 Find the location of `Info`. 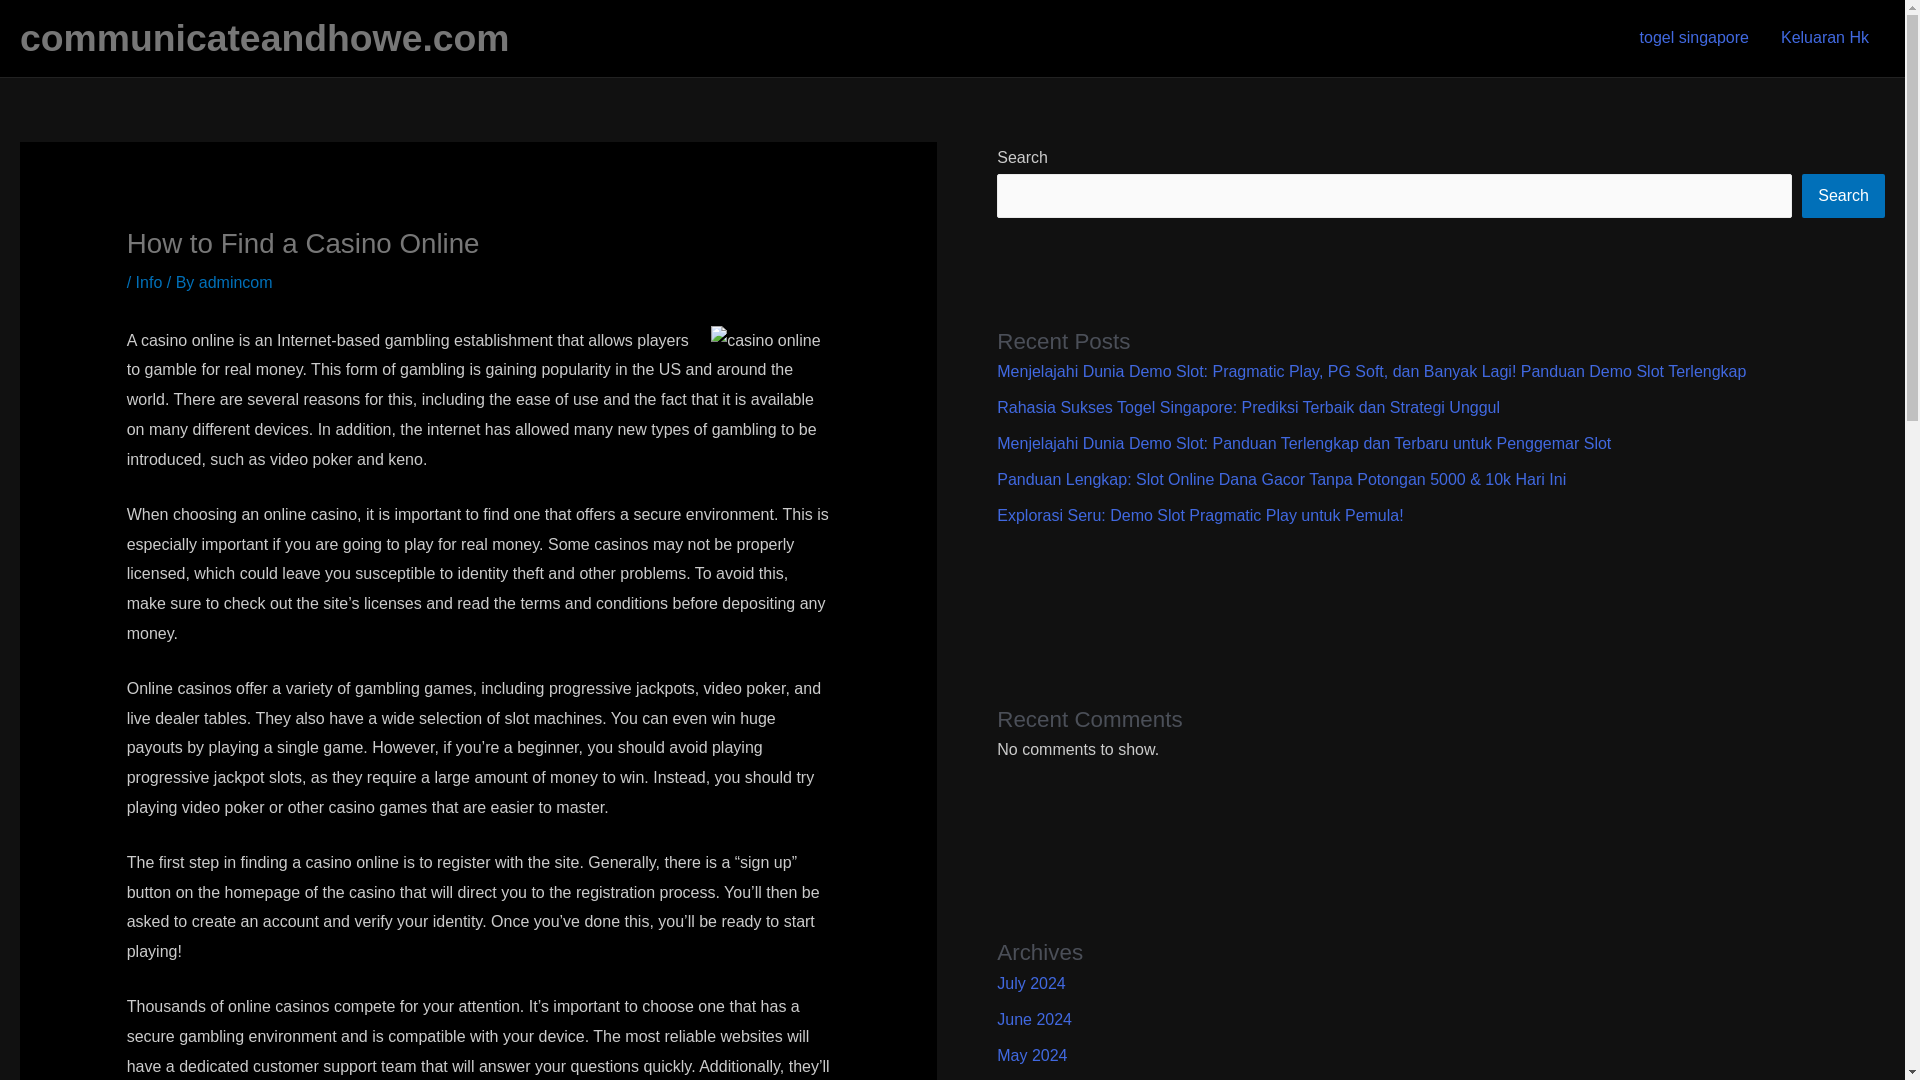

Info is located at coordinates (150, 282).